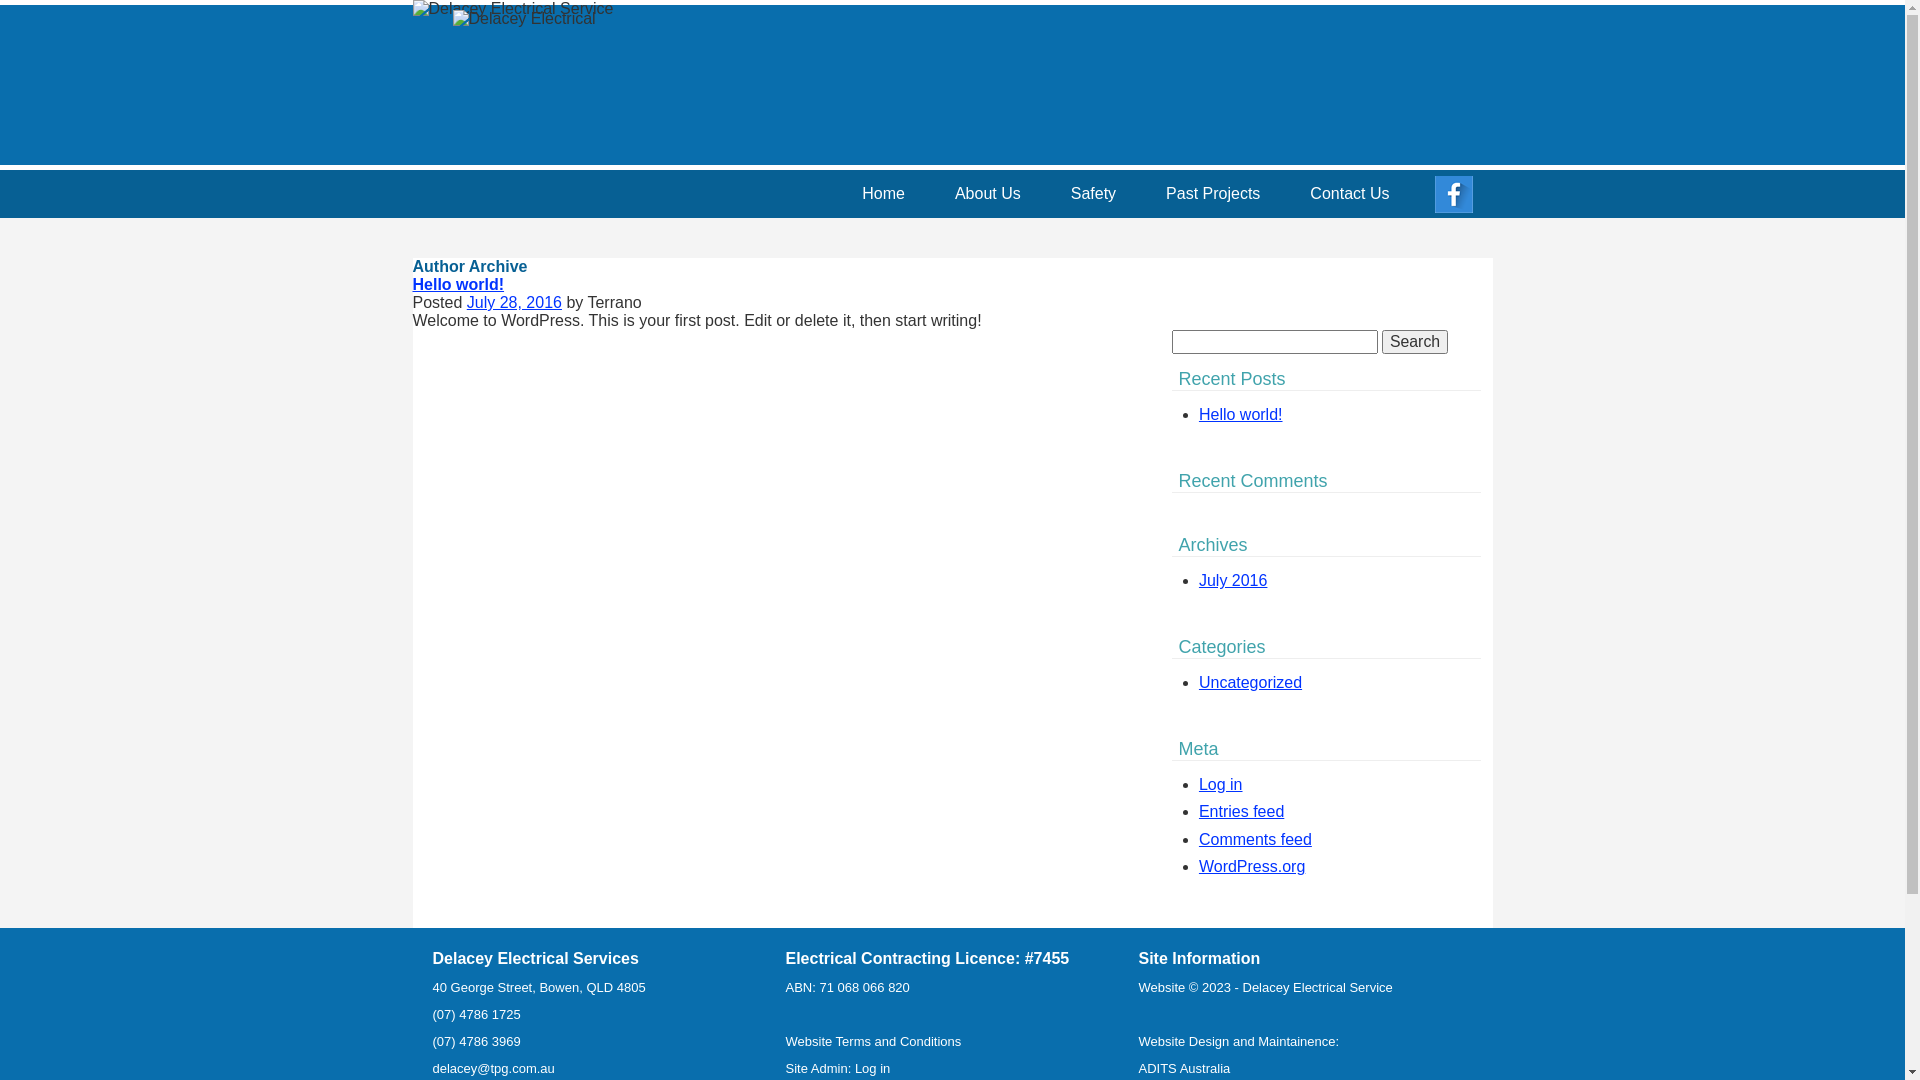 The height and width of the screenshot is (1080, 1920). What do you see at coordinates (872, 1068) in the screenshot?
I see `Log in` at bounding box center [872, 1068].